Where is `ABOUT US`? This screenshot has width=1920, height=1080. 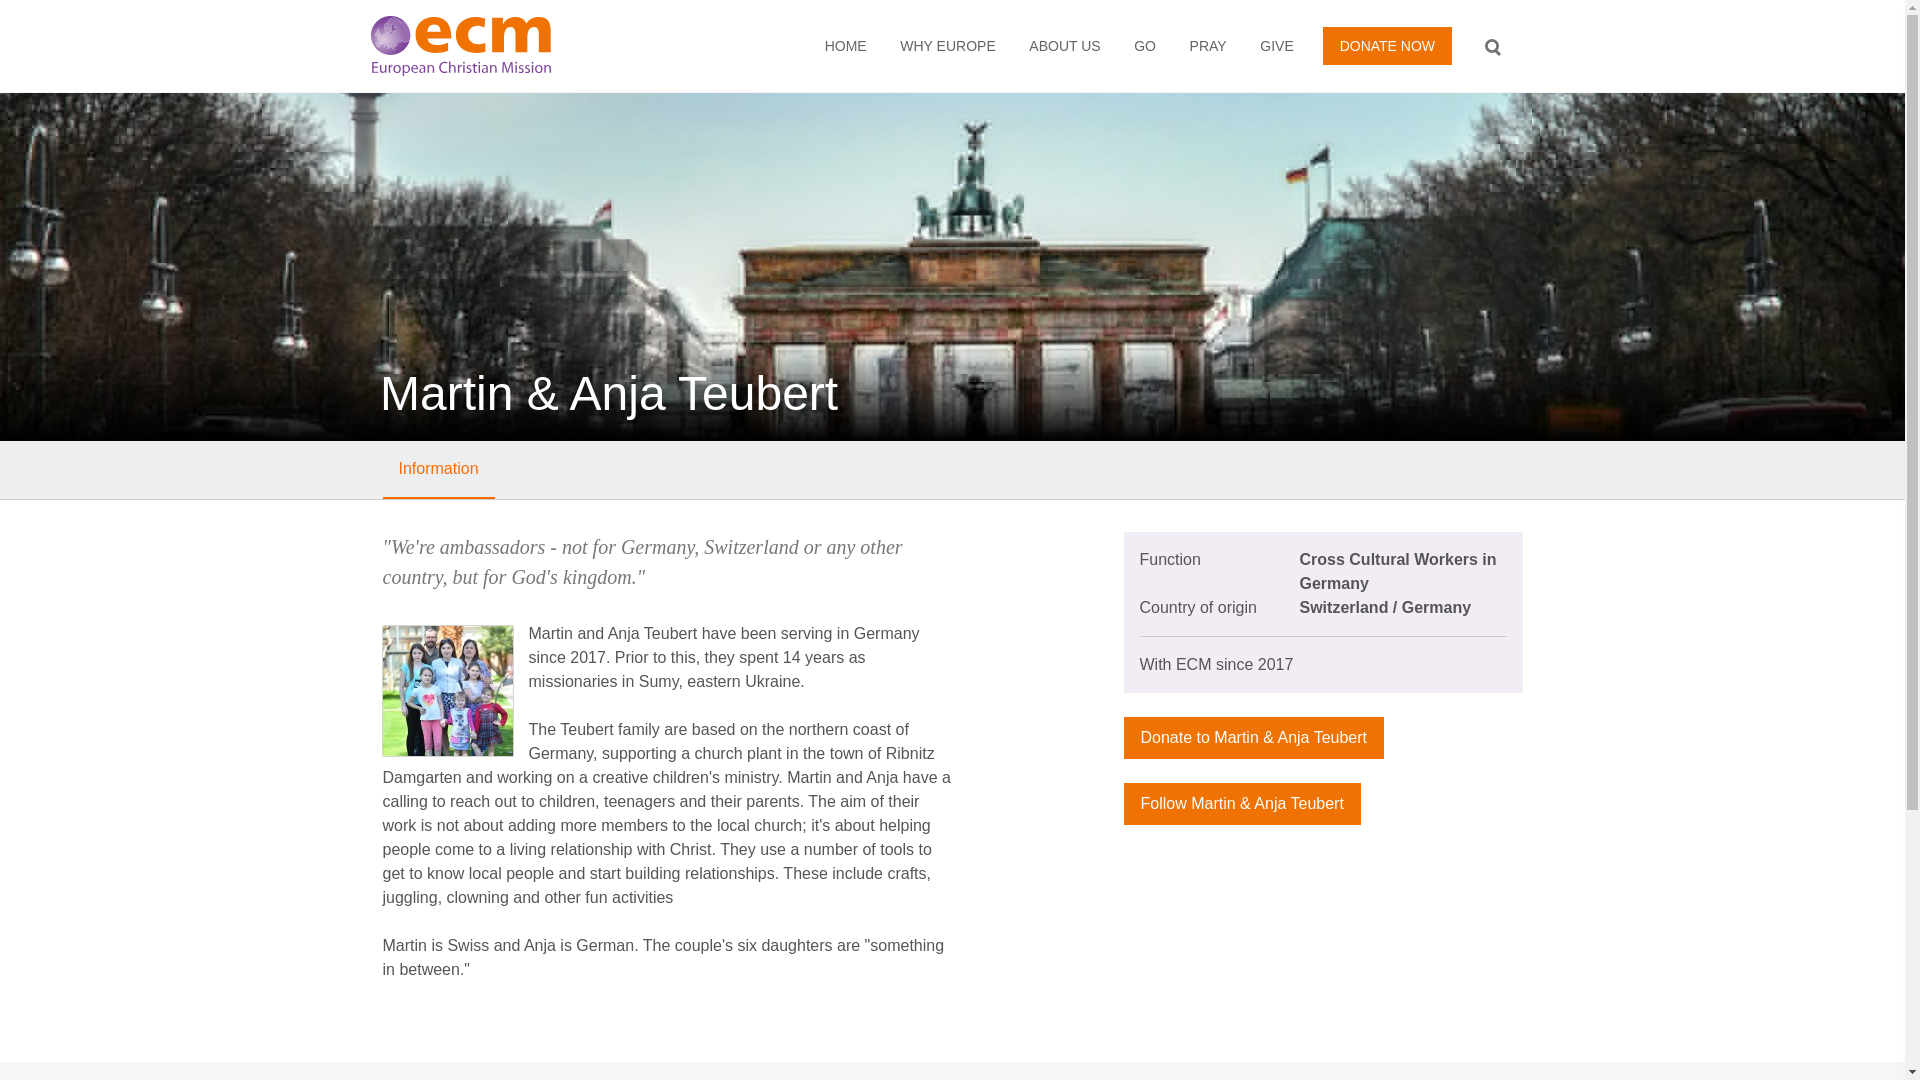 ABOUT US is located at coordinates (1065, 46).